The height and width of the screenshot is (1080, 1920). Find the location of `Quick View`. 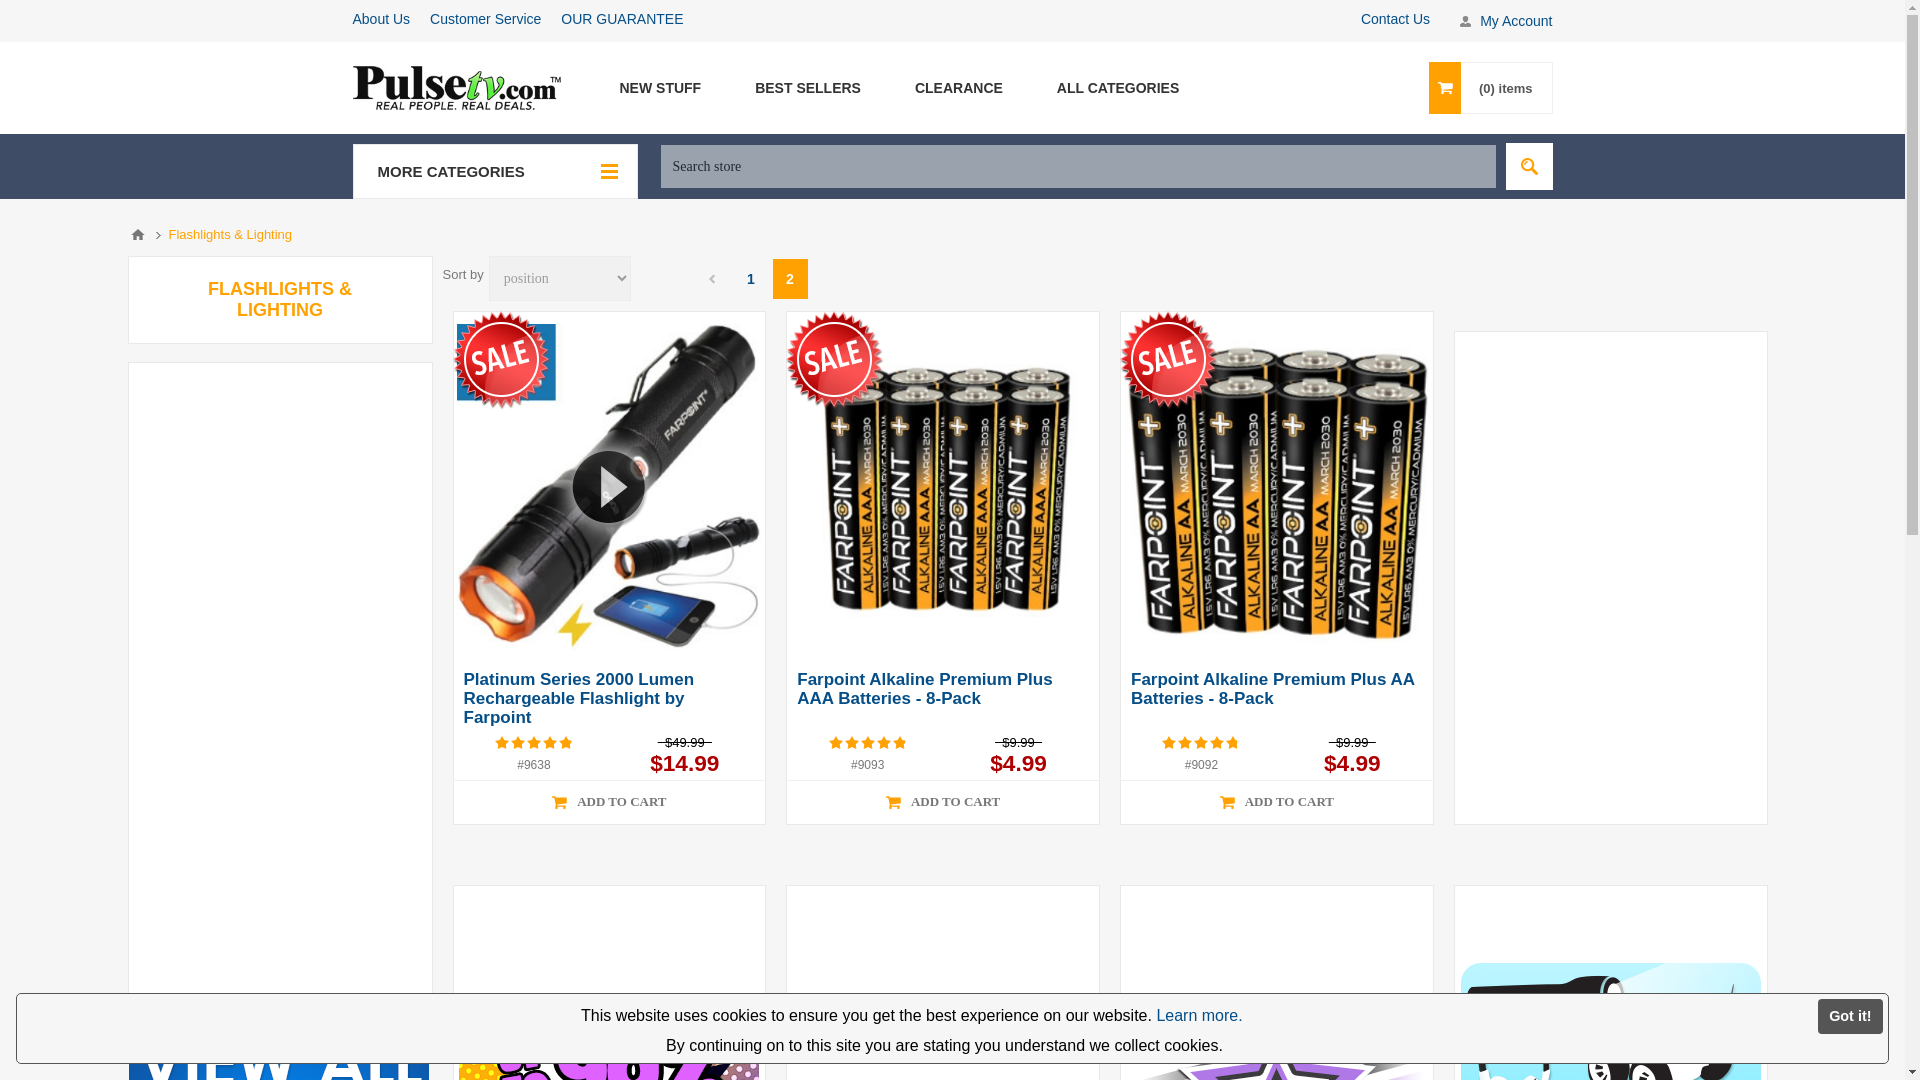

Quick View is located at coordinates (608, 794).